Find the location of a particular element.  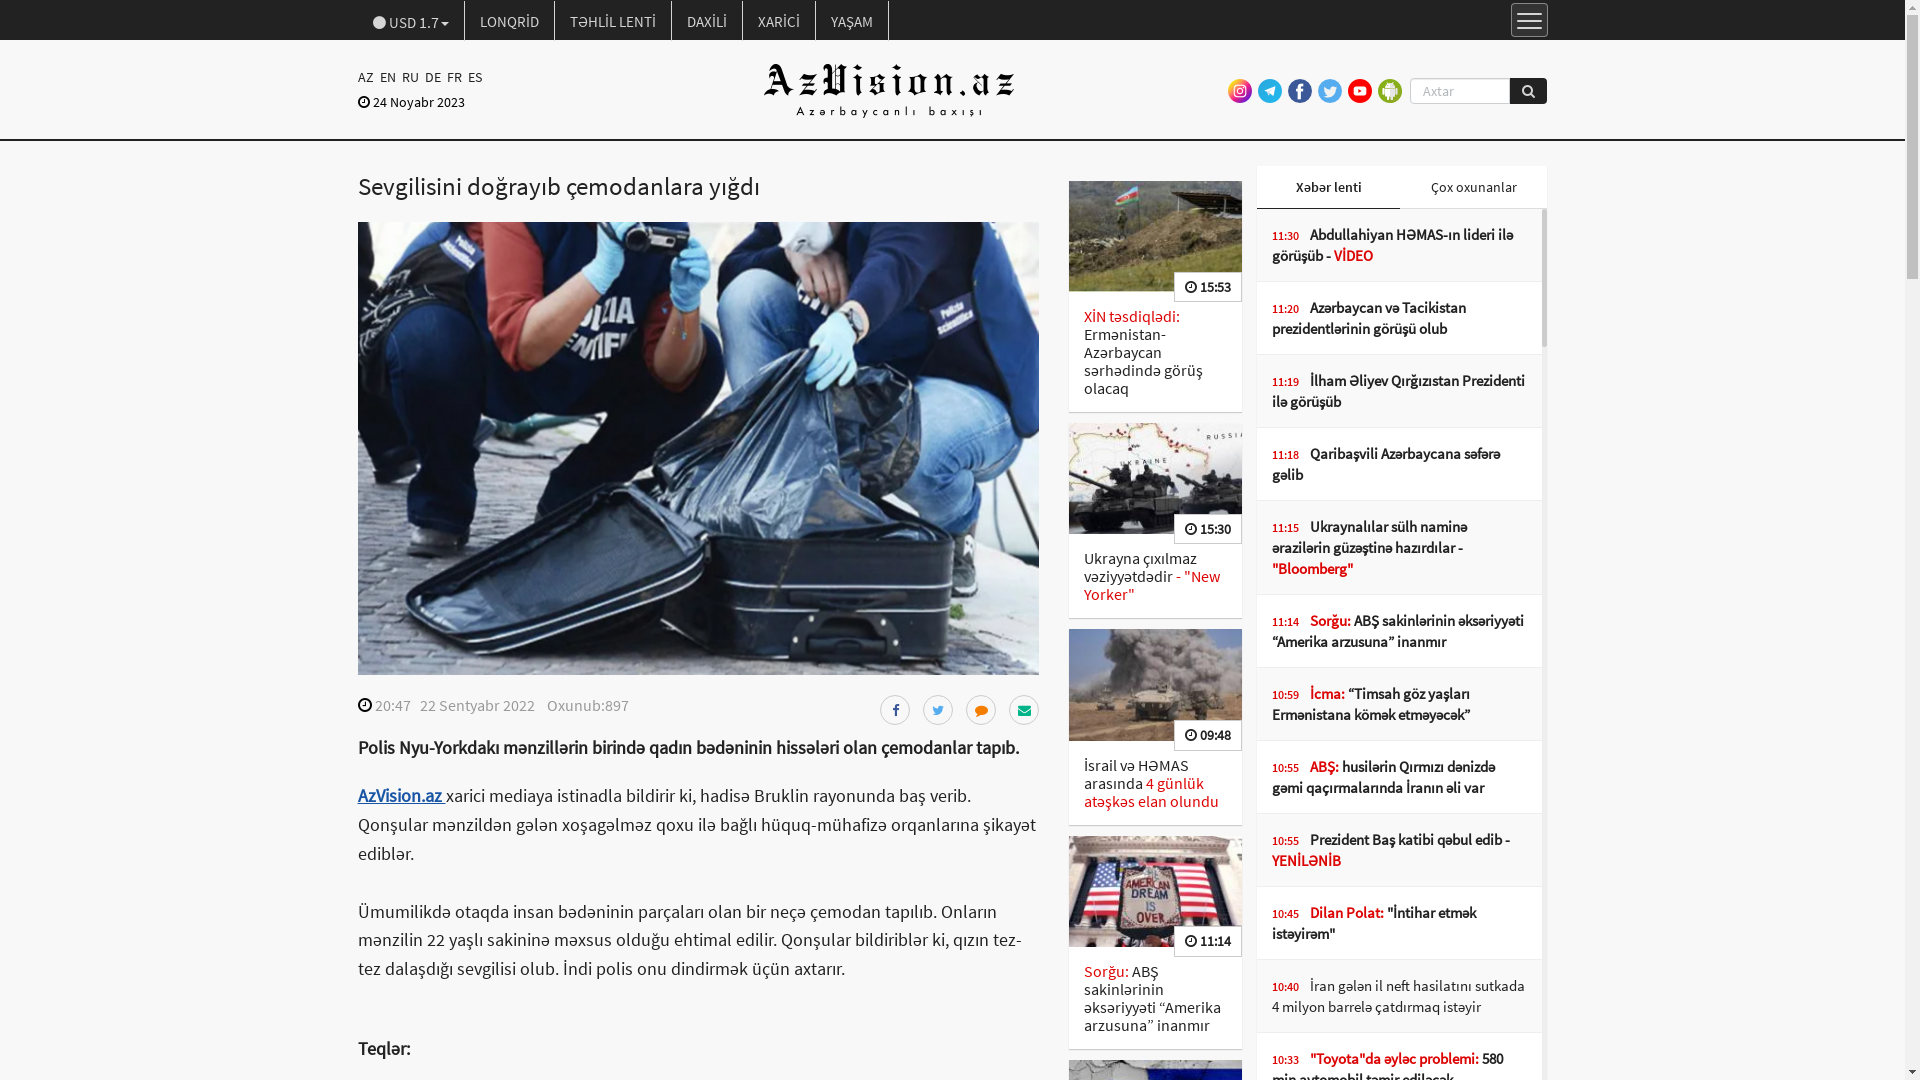

AzVision.az is located at coordinates (402, 796).